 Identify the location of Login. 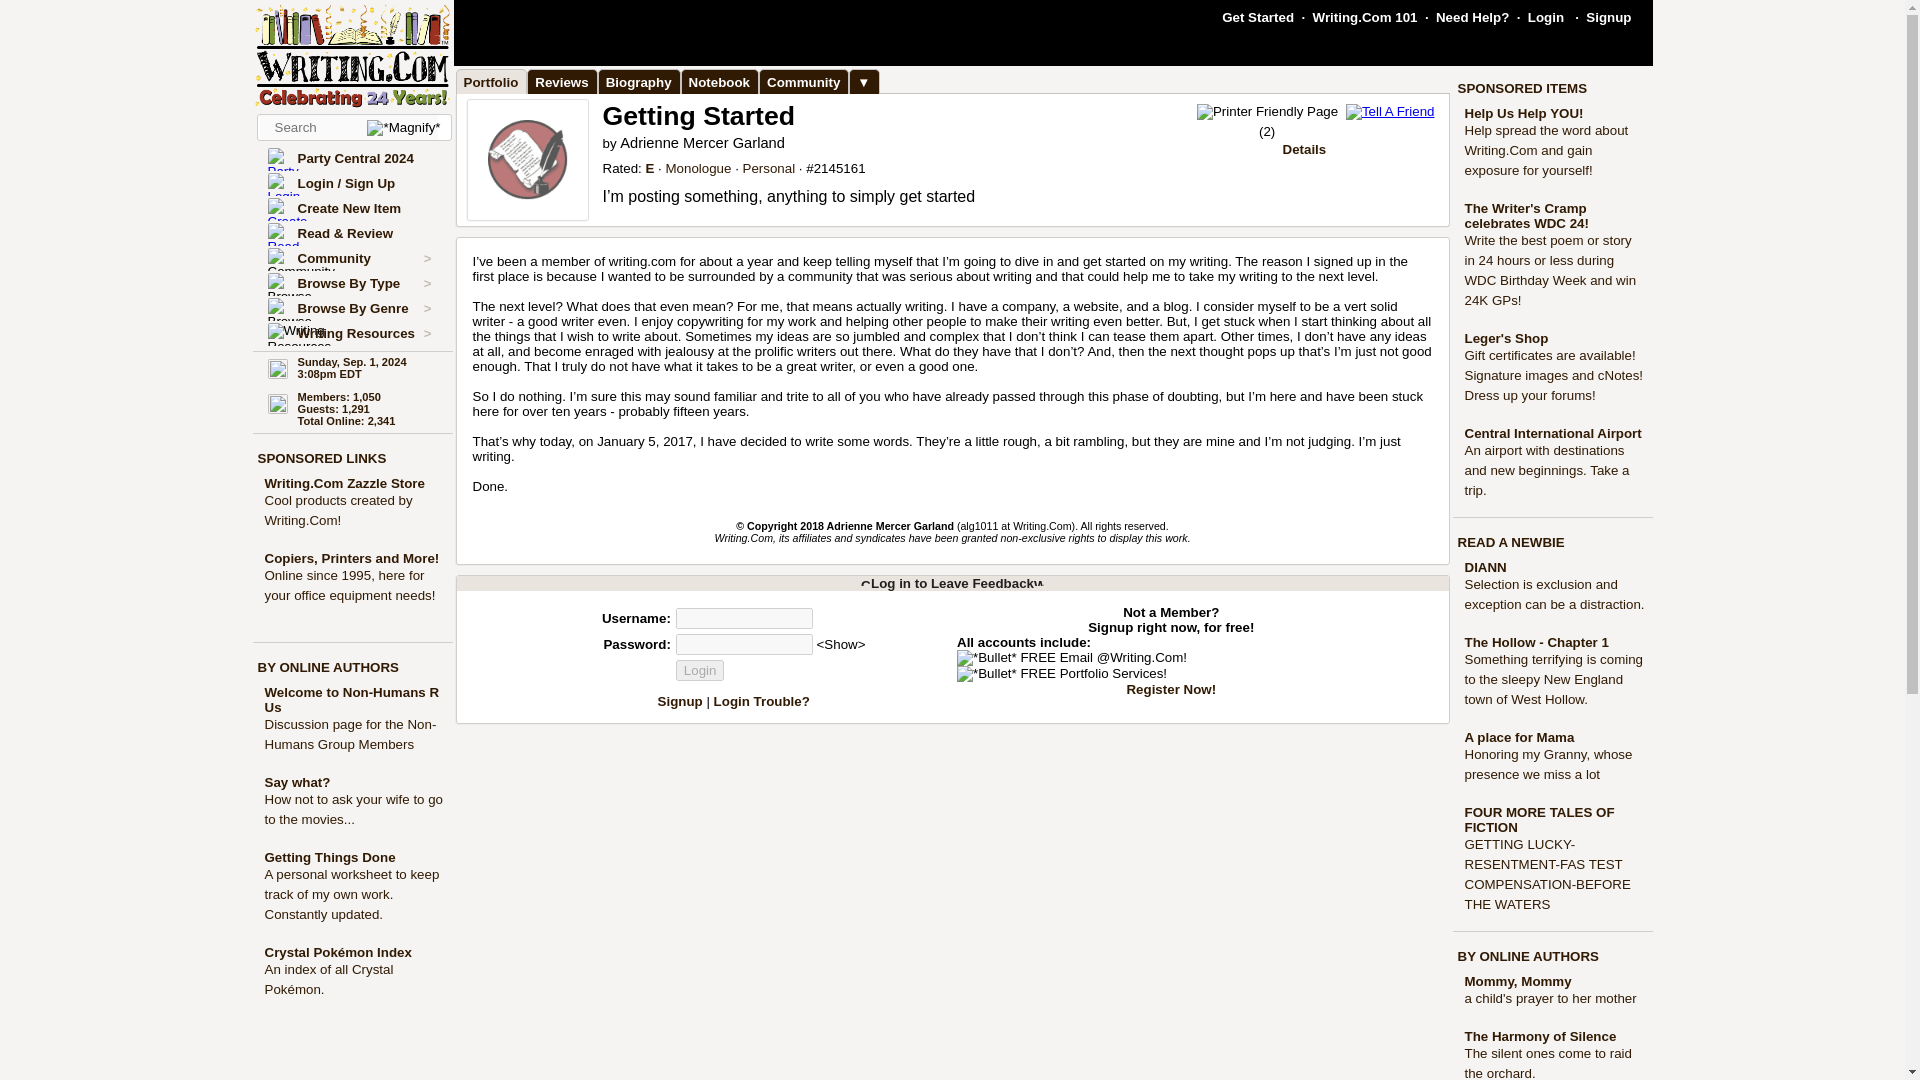
(1546, 16).